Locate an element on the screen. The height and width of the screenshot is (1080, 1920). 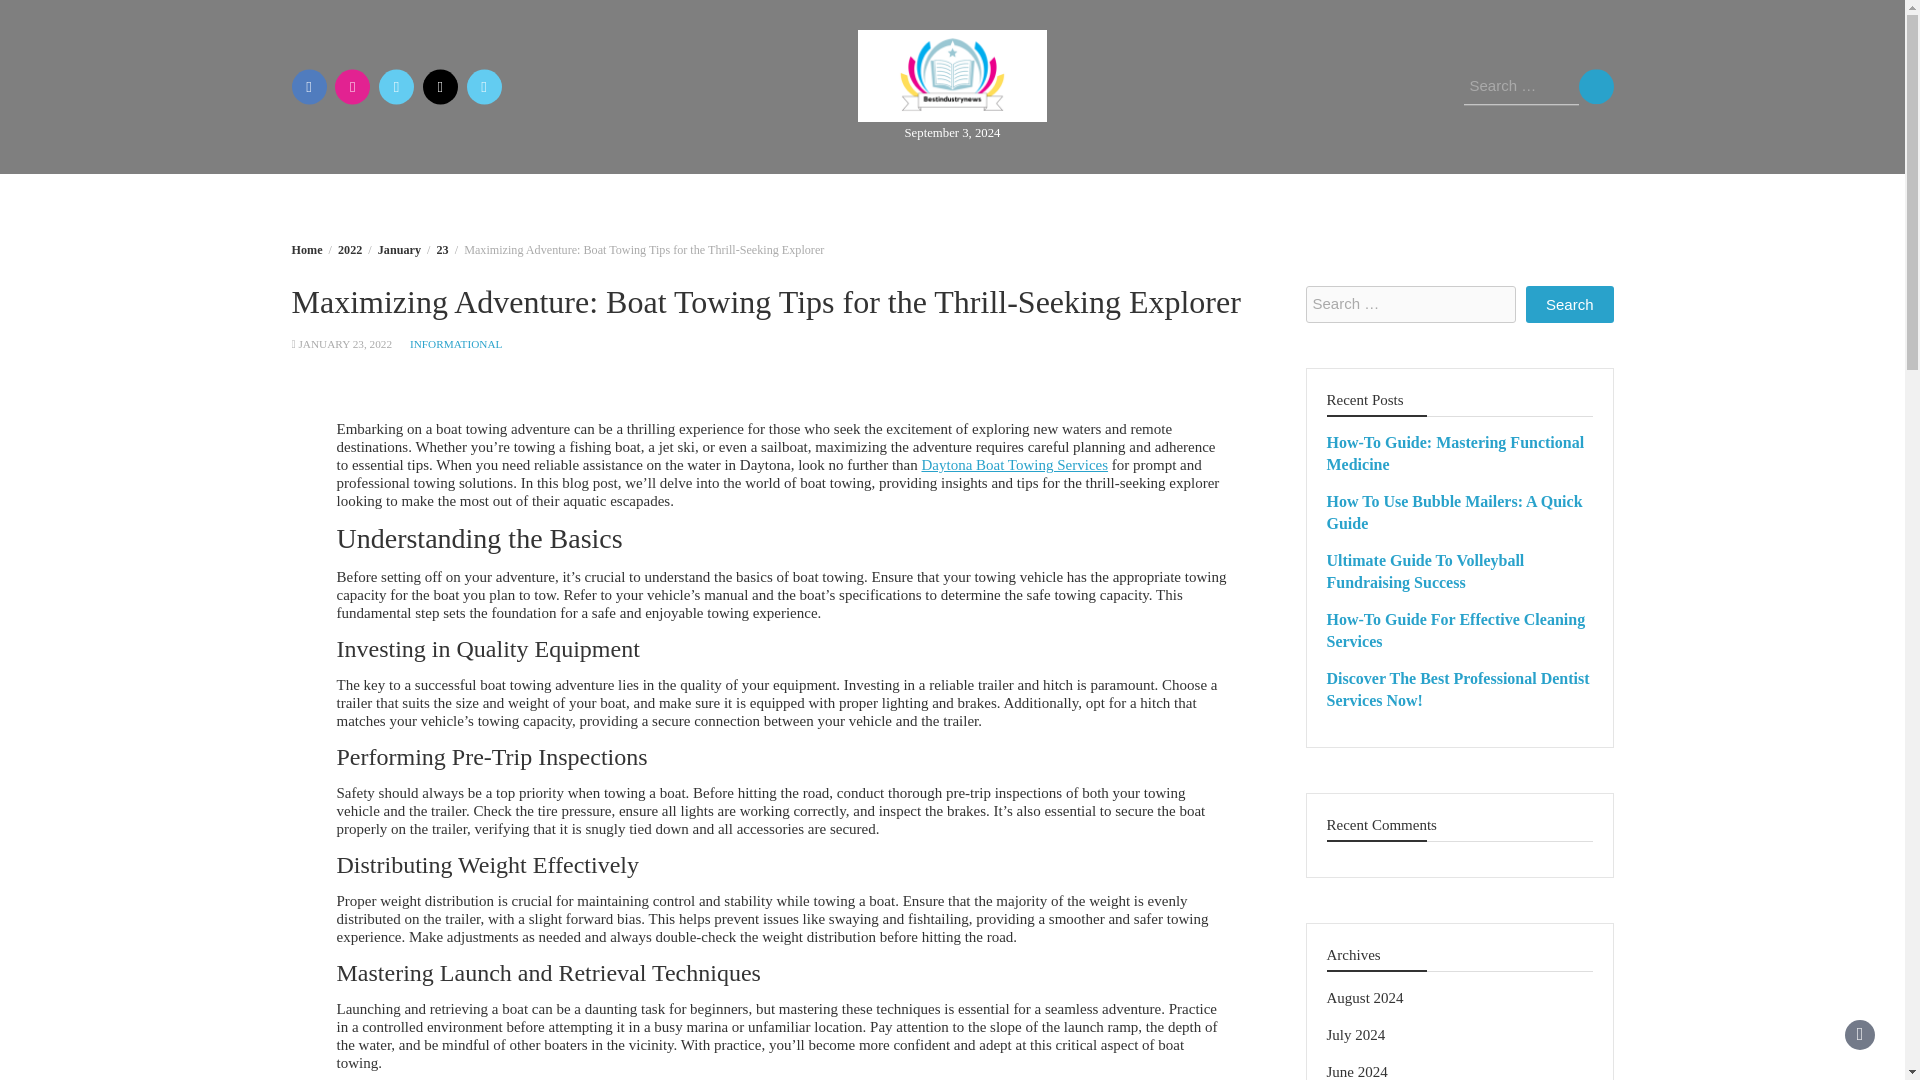
Daytona Boat Towing Services is located at coordinates (1014, 464).